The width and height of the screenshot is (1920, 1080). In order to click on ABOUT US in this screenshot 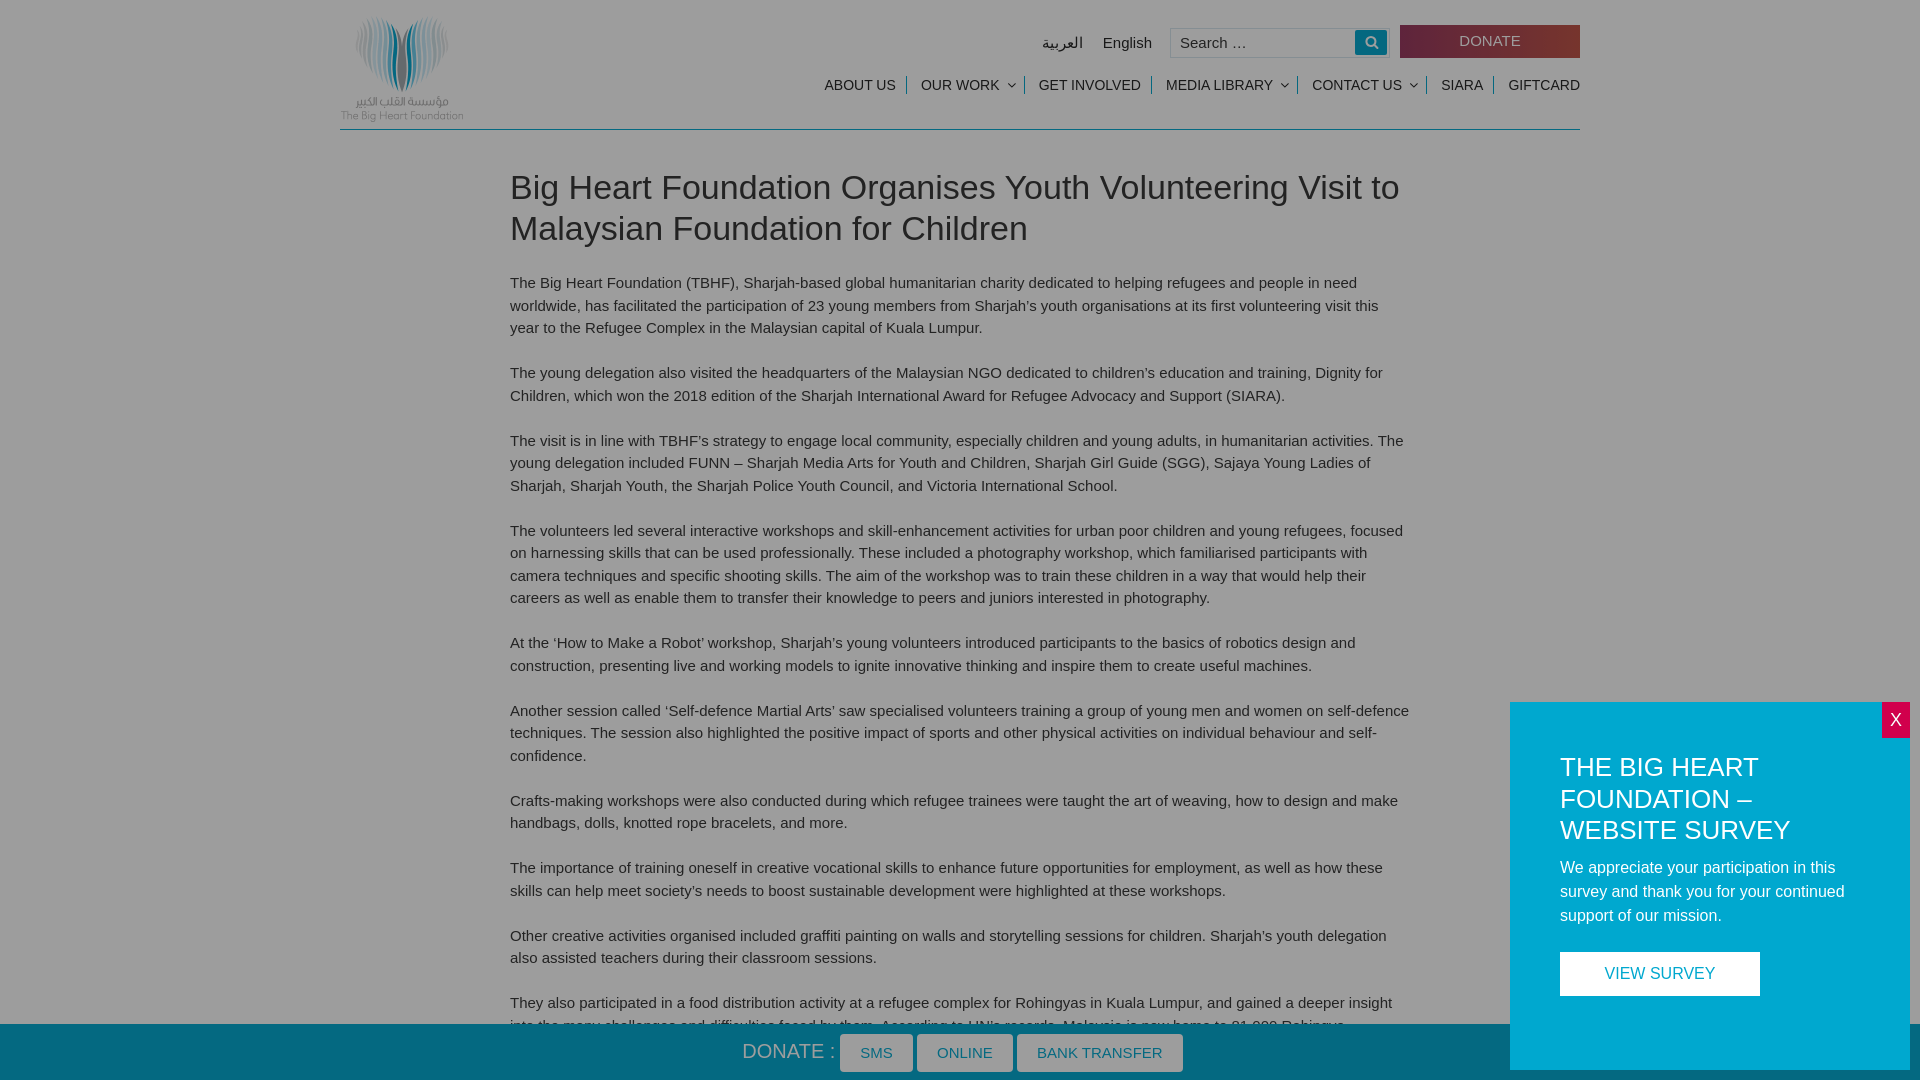, I will do `click(859, 84)`.